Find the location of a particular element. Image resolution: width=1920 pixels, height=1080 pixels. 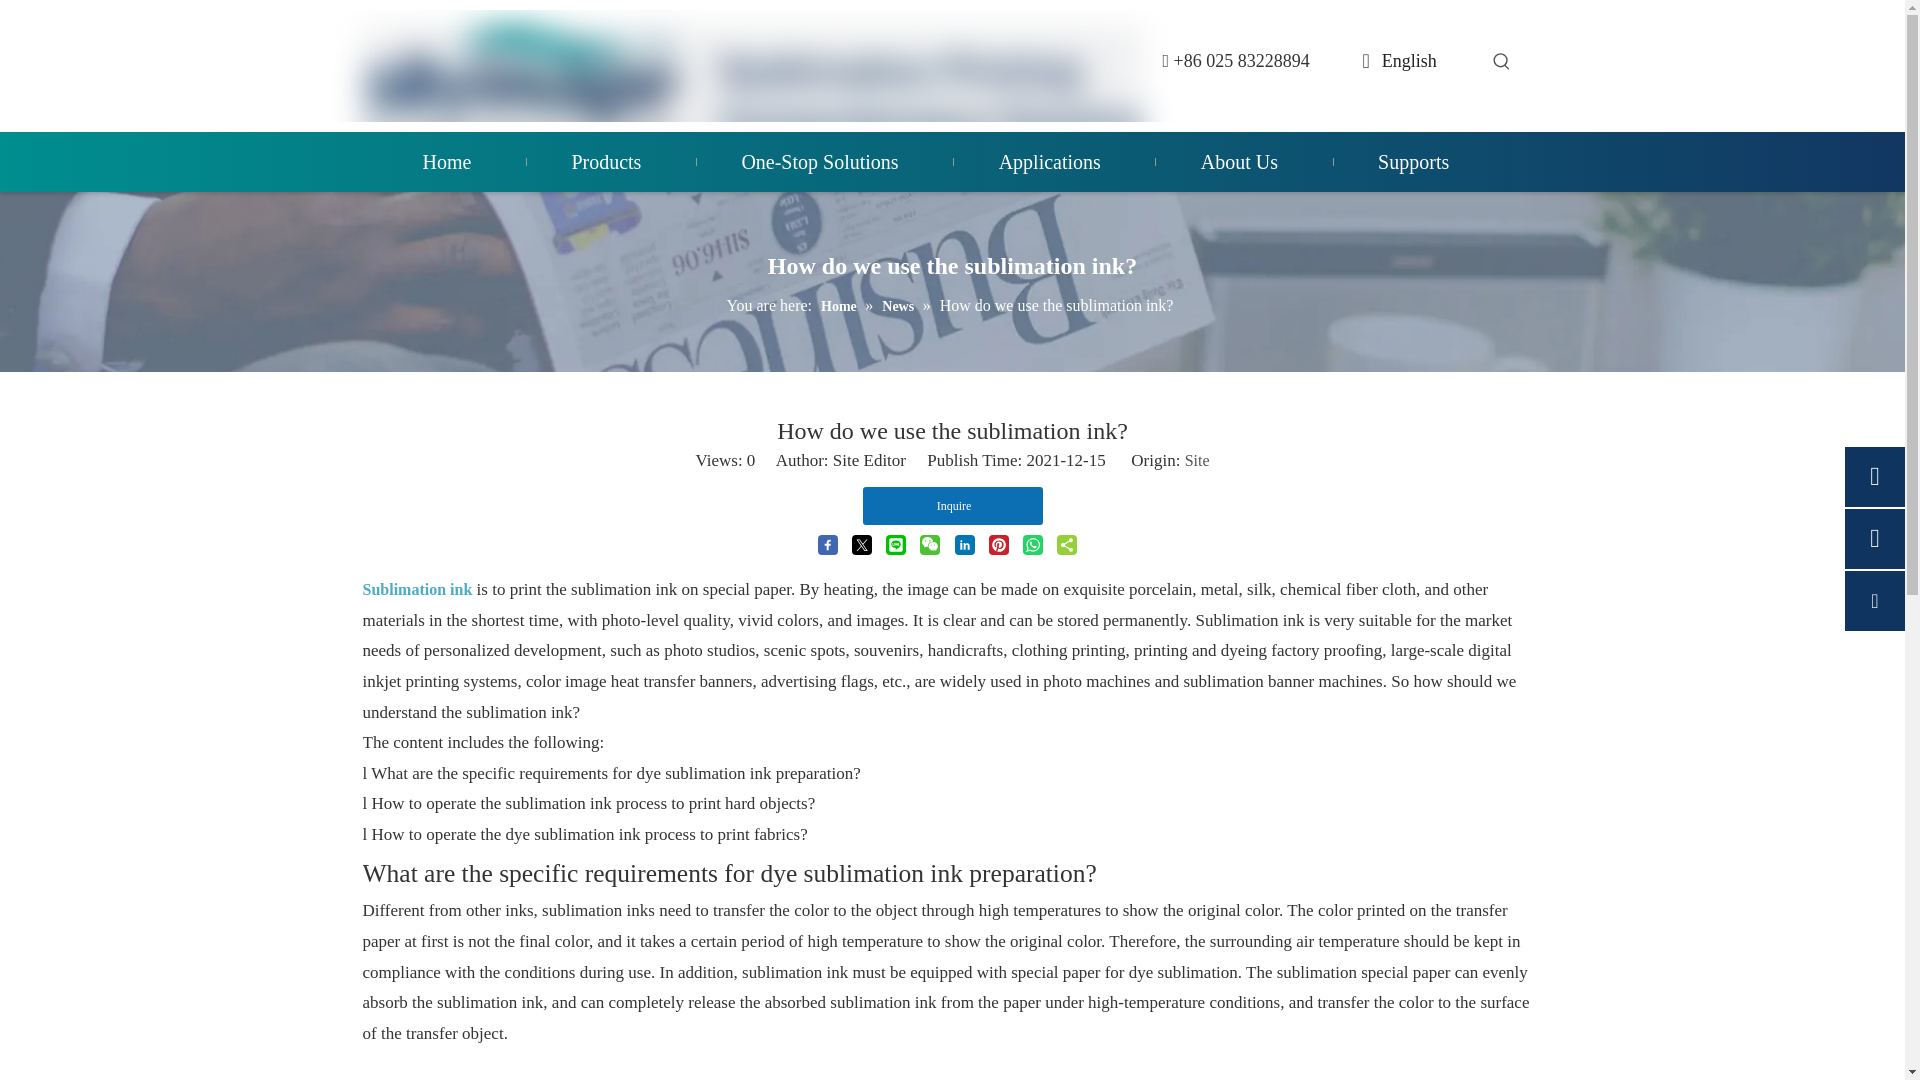

Applications is located at coordinates (1050, 162).